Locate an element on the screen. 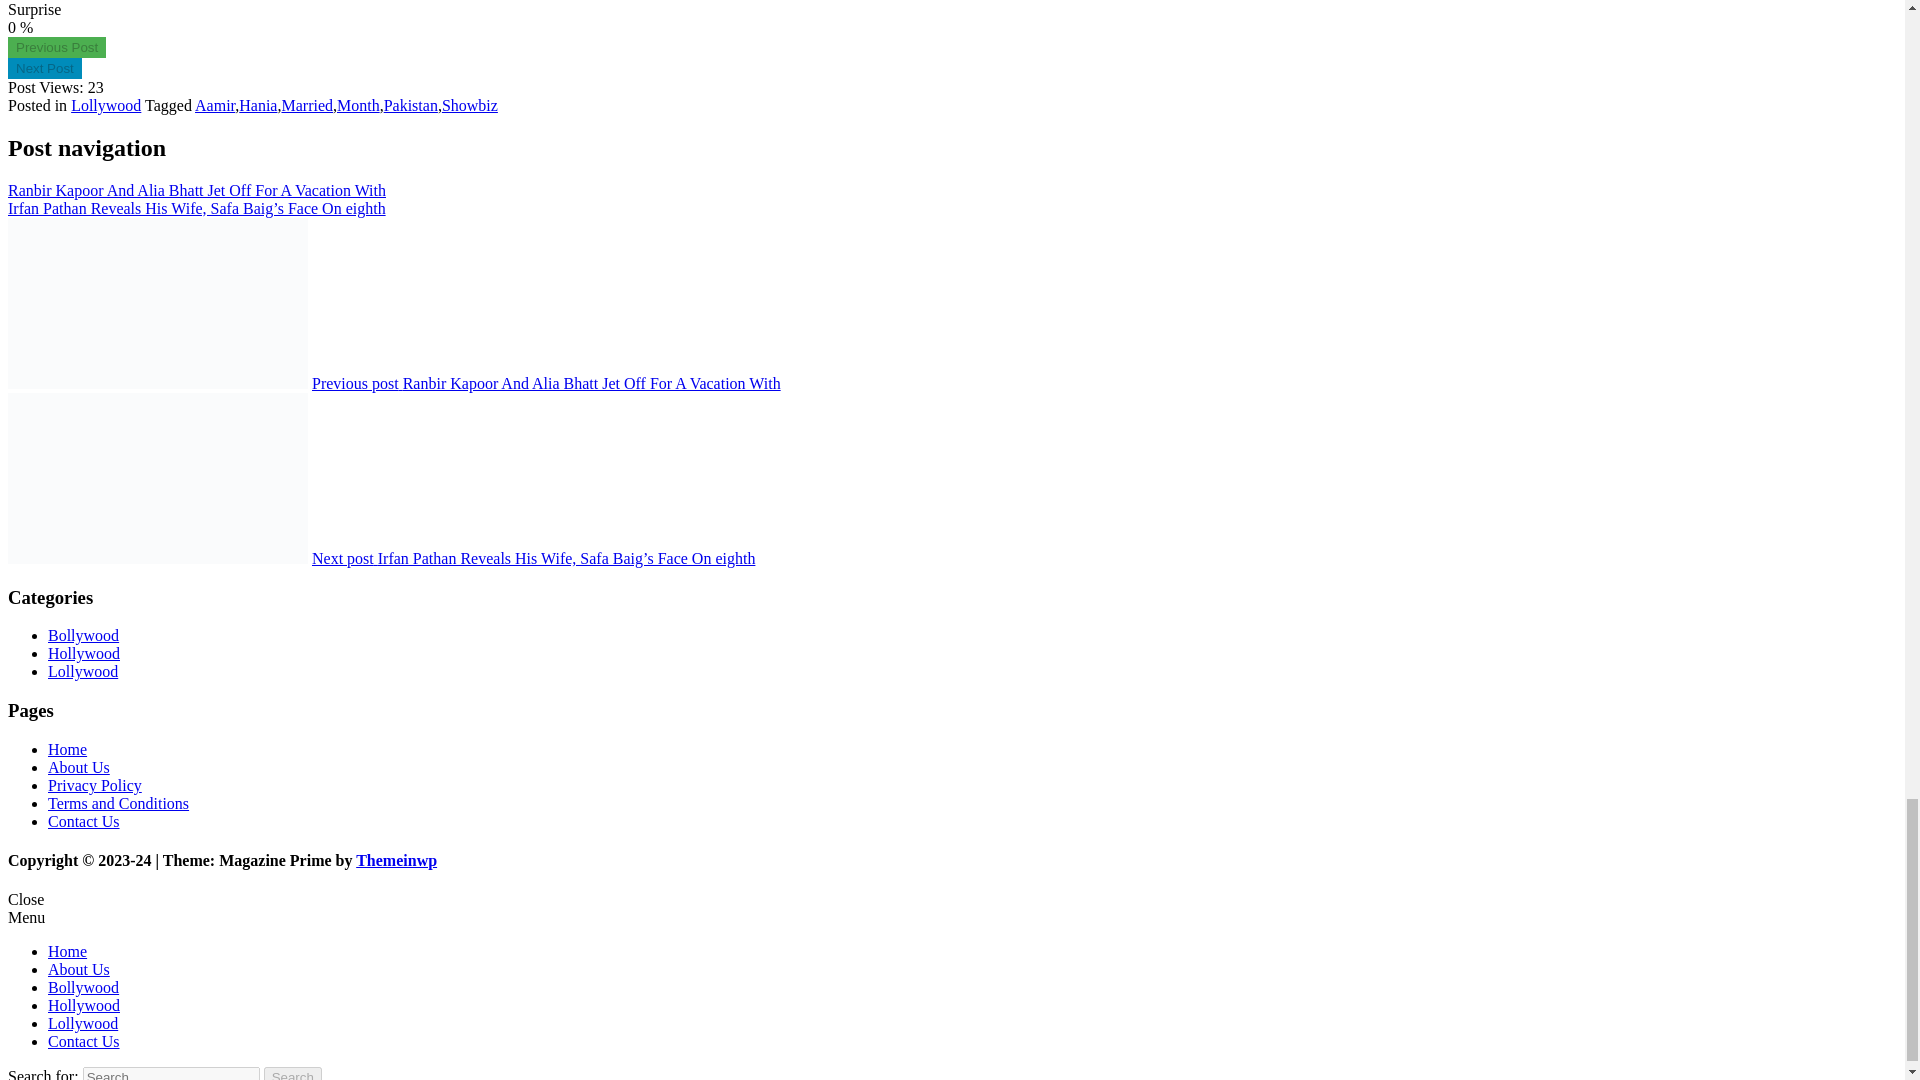 This screenshot has width=1920, height=1080. Previous Post is located at coordinates (56, 47).